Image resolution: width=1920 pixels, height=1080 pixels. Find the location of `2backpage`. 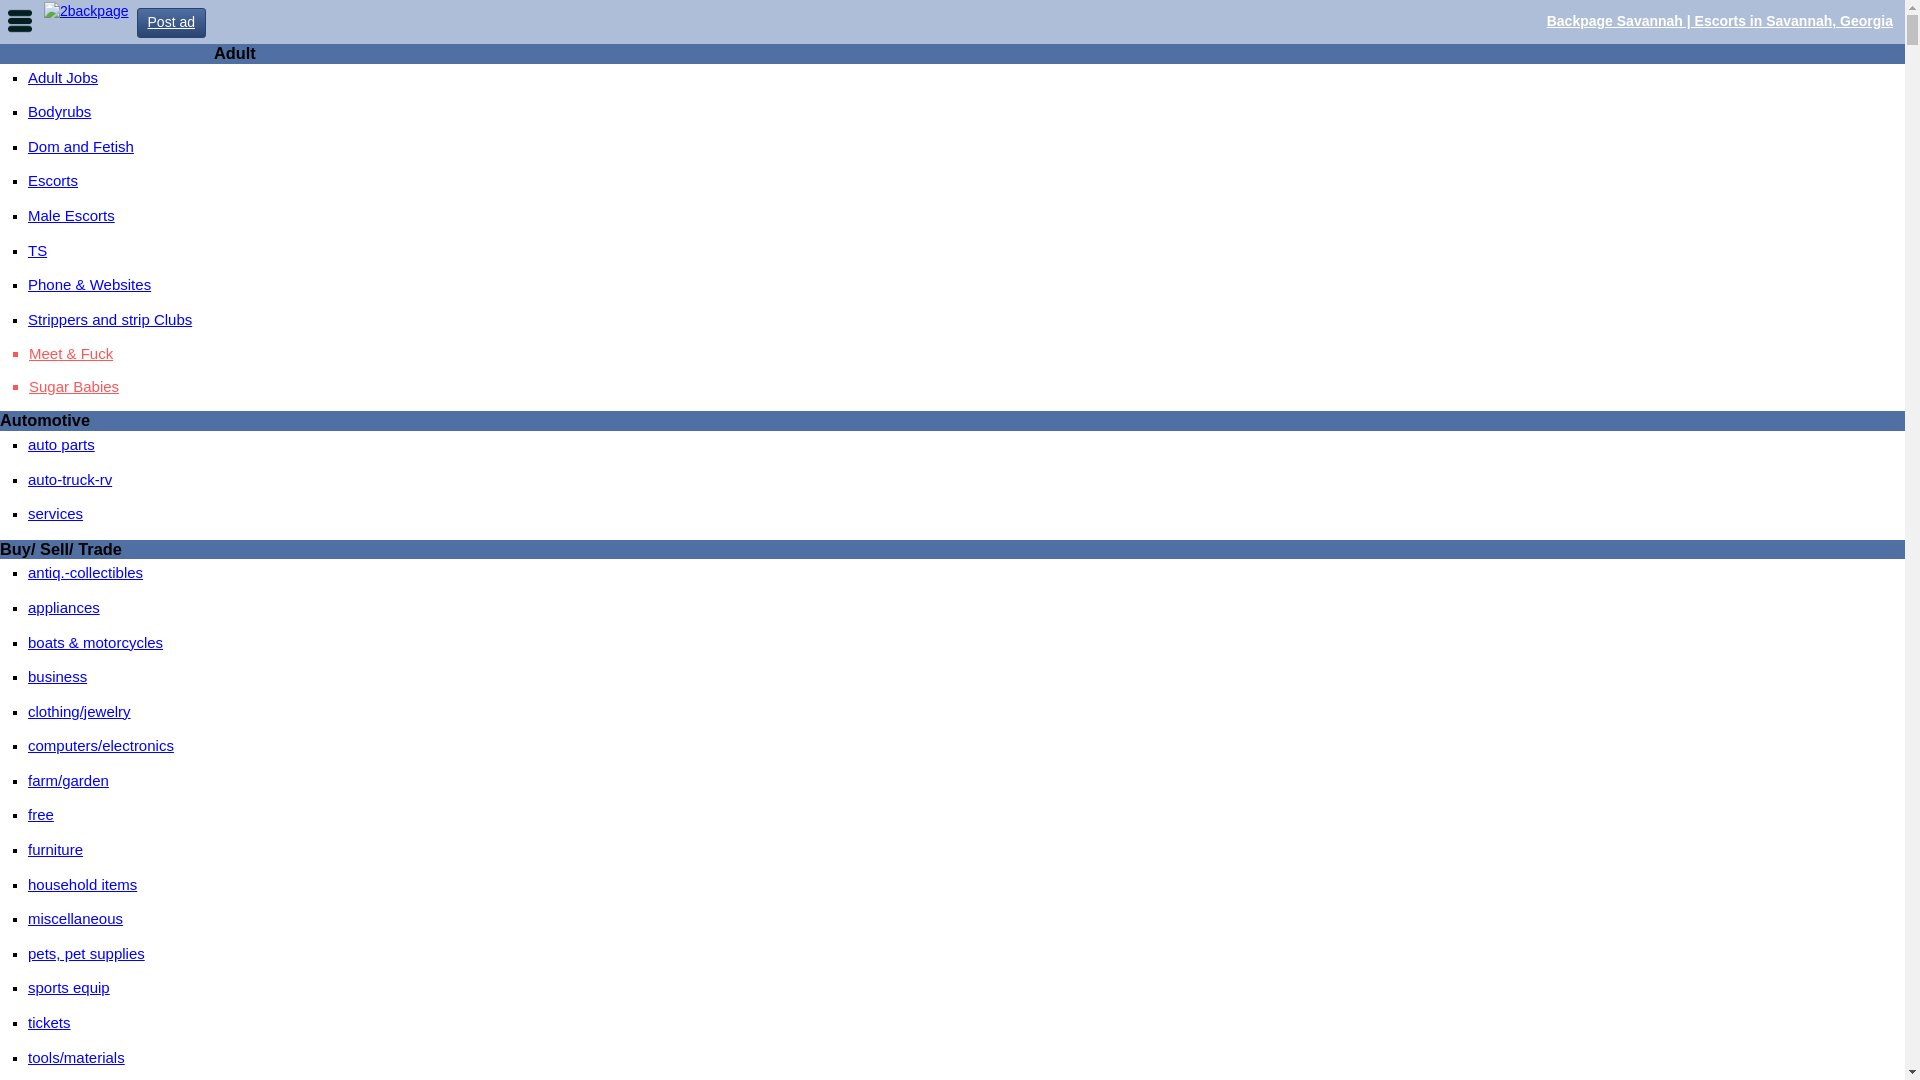

2backpage is located at coordinates (86, 11).